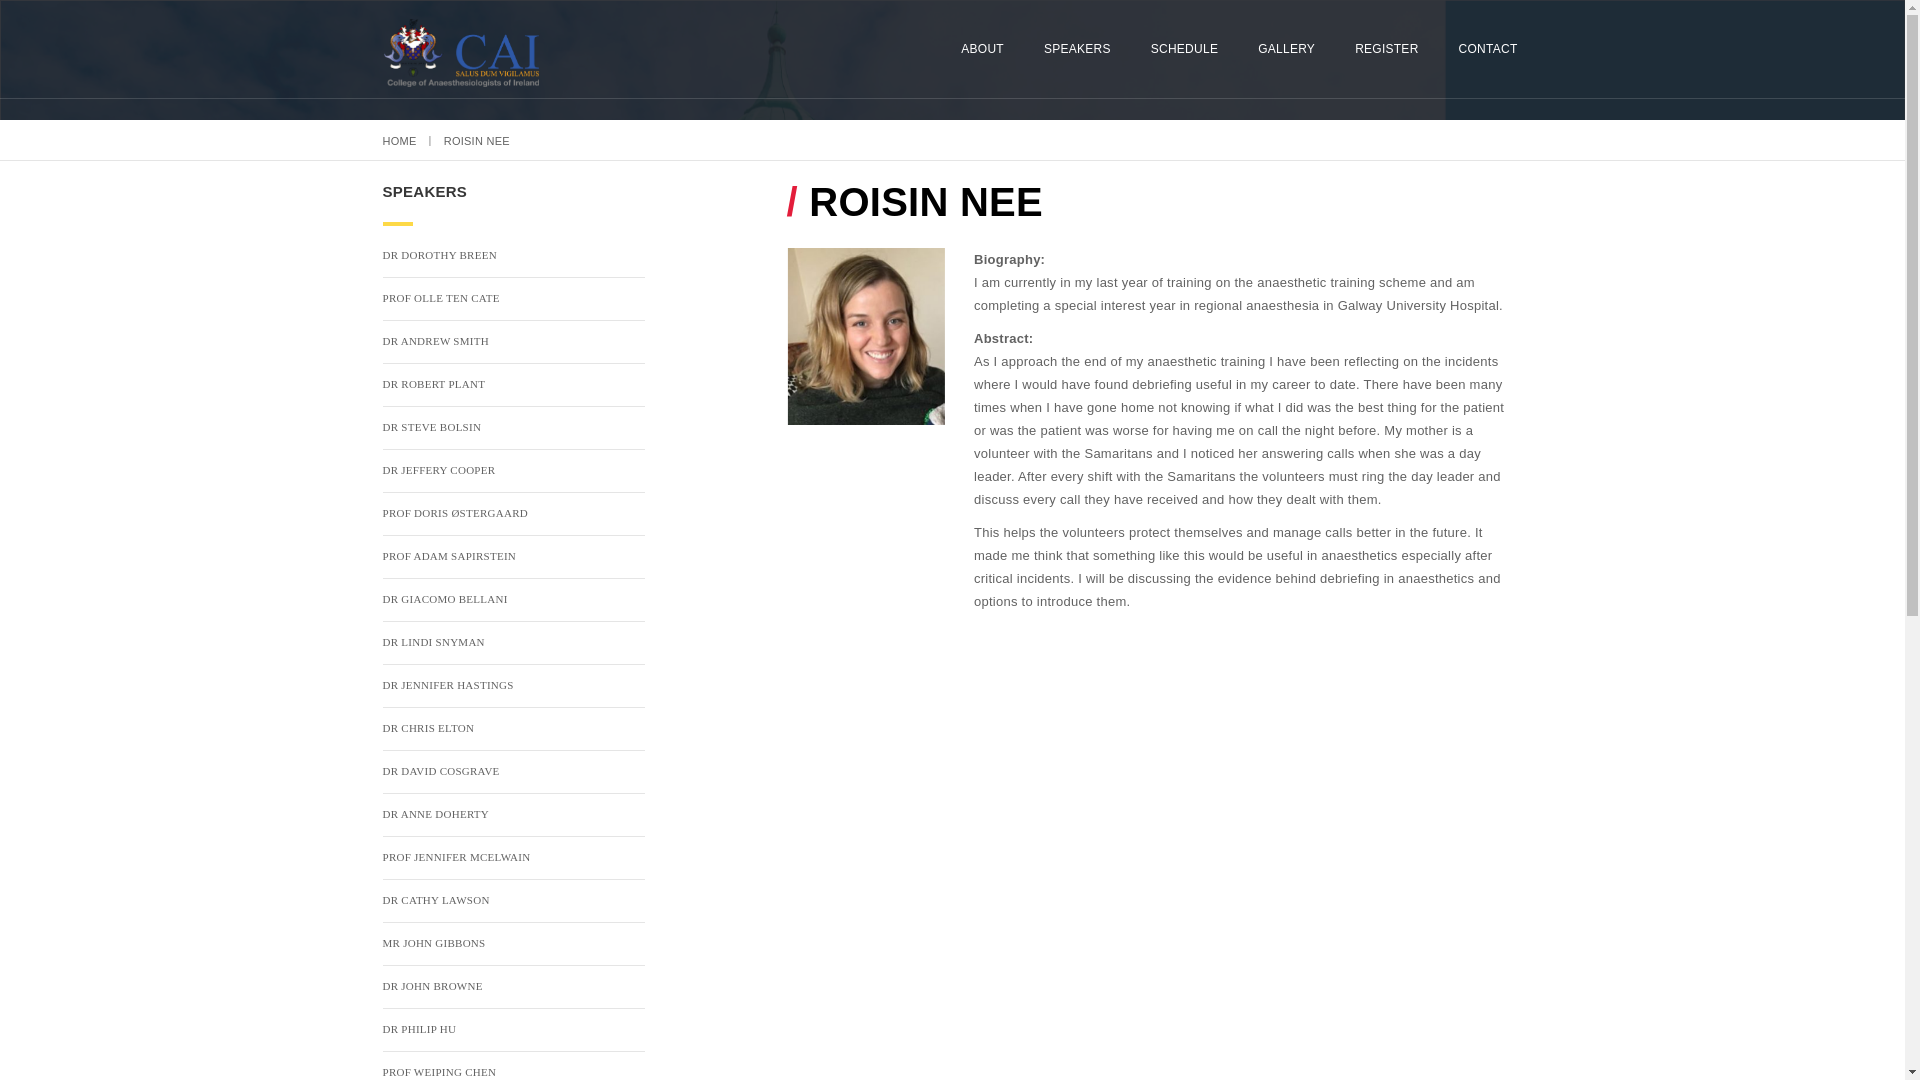 The image size is (1920, 1080). What do you see at coordinates (1386, 48) in the screenshot?
I see `REGISTER` at bounding box center [1386, 48].